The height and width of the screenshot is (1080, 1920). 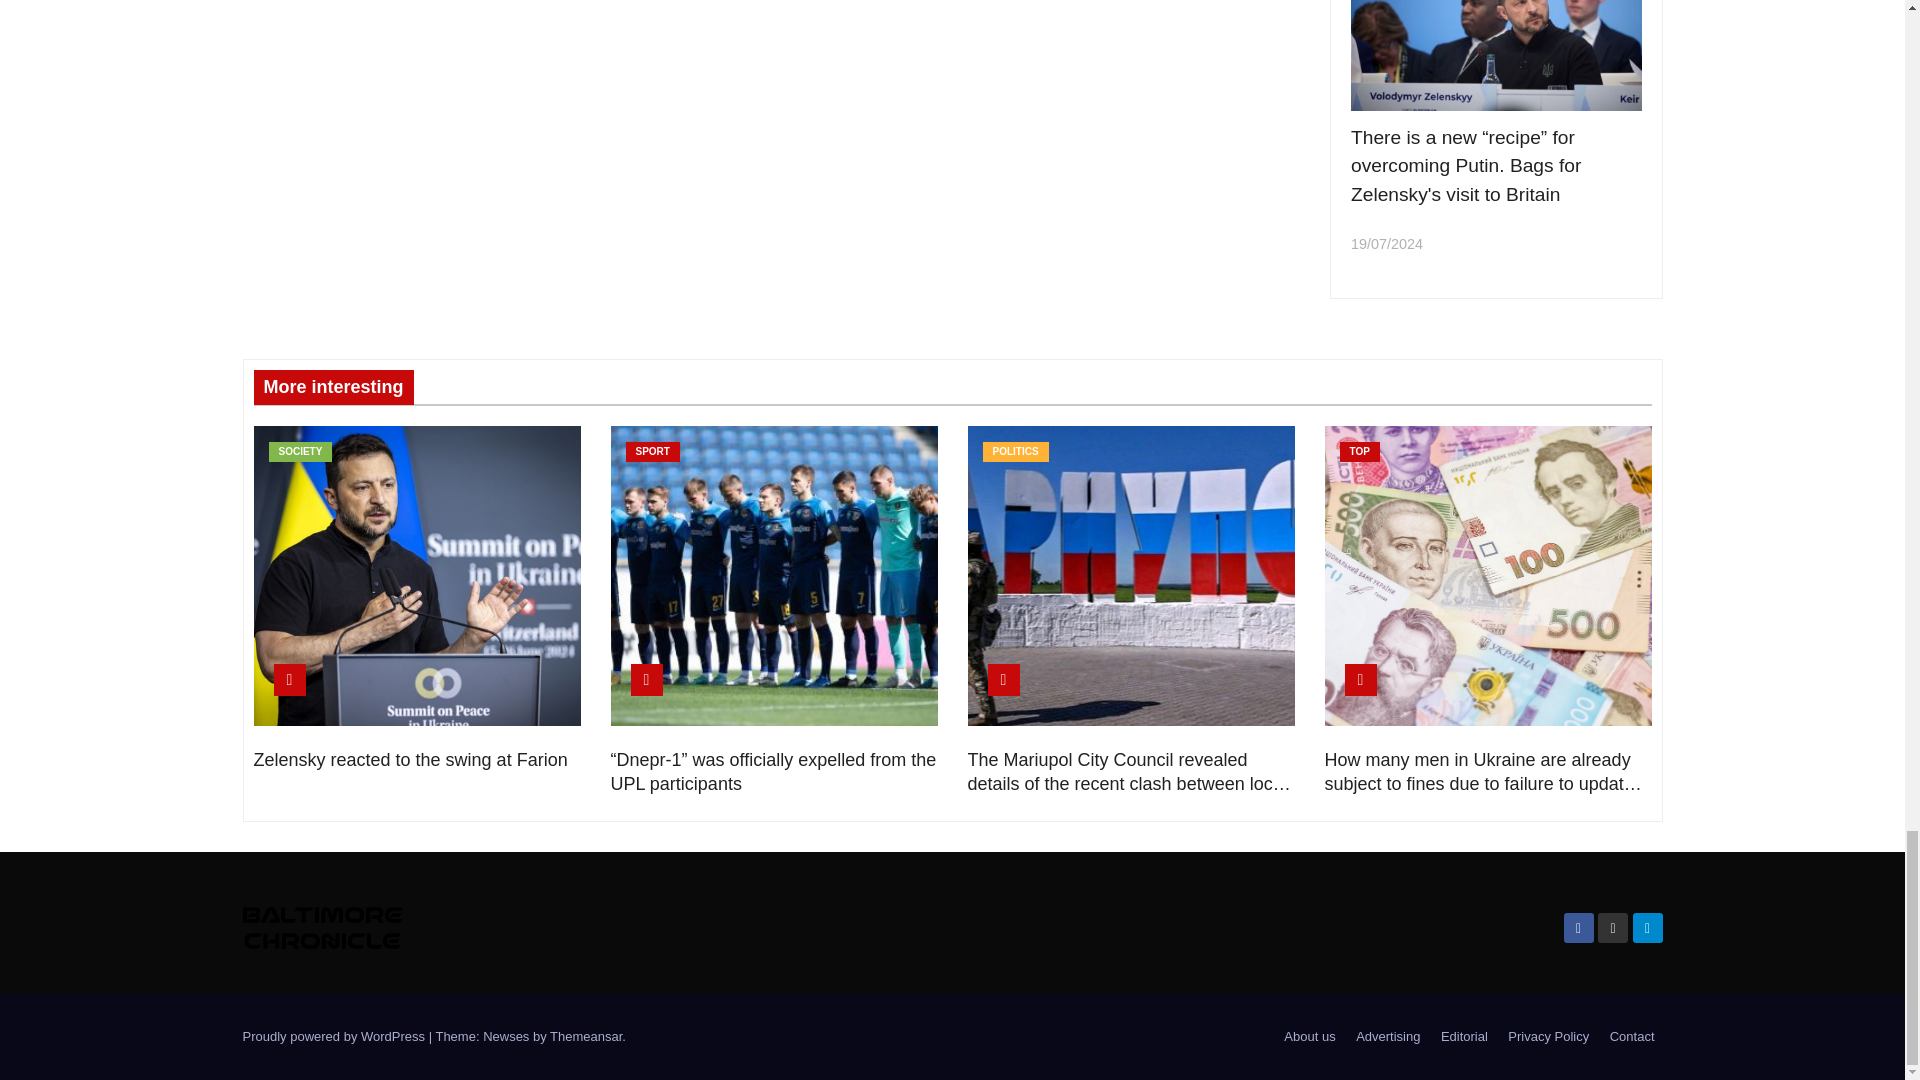 What do you see at coordinates (410, 760) in the screenshot?
I see `Permalink to: Zelensky reacted to the swing at Farion` at bounding box center [410, 760].